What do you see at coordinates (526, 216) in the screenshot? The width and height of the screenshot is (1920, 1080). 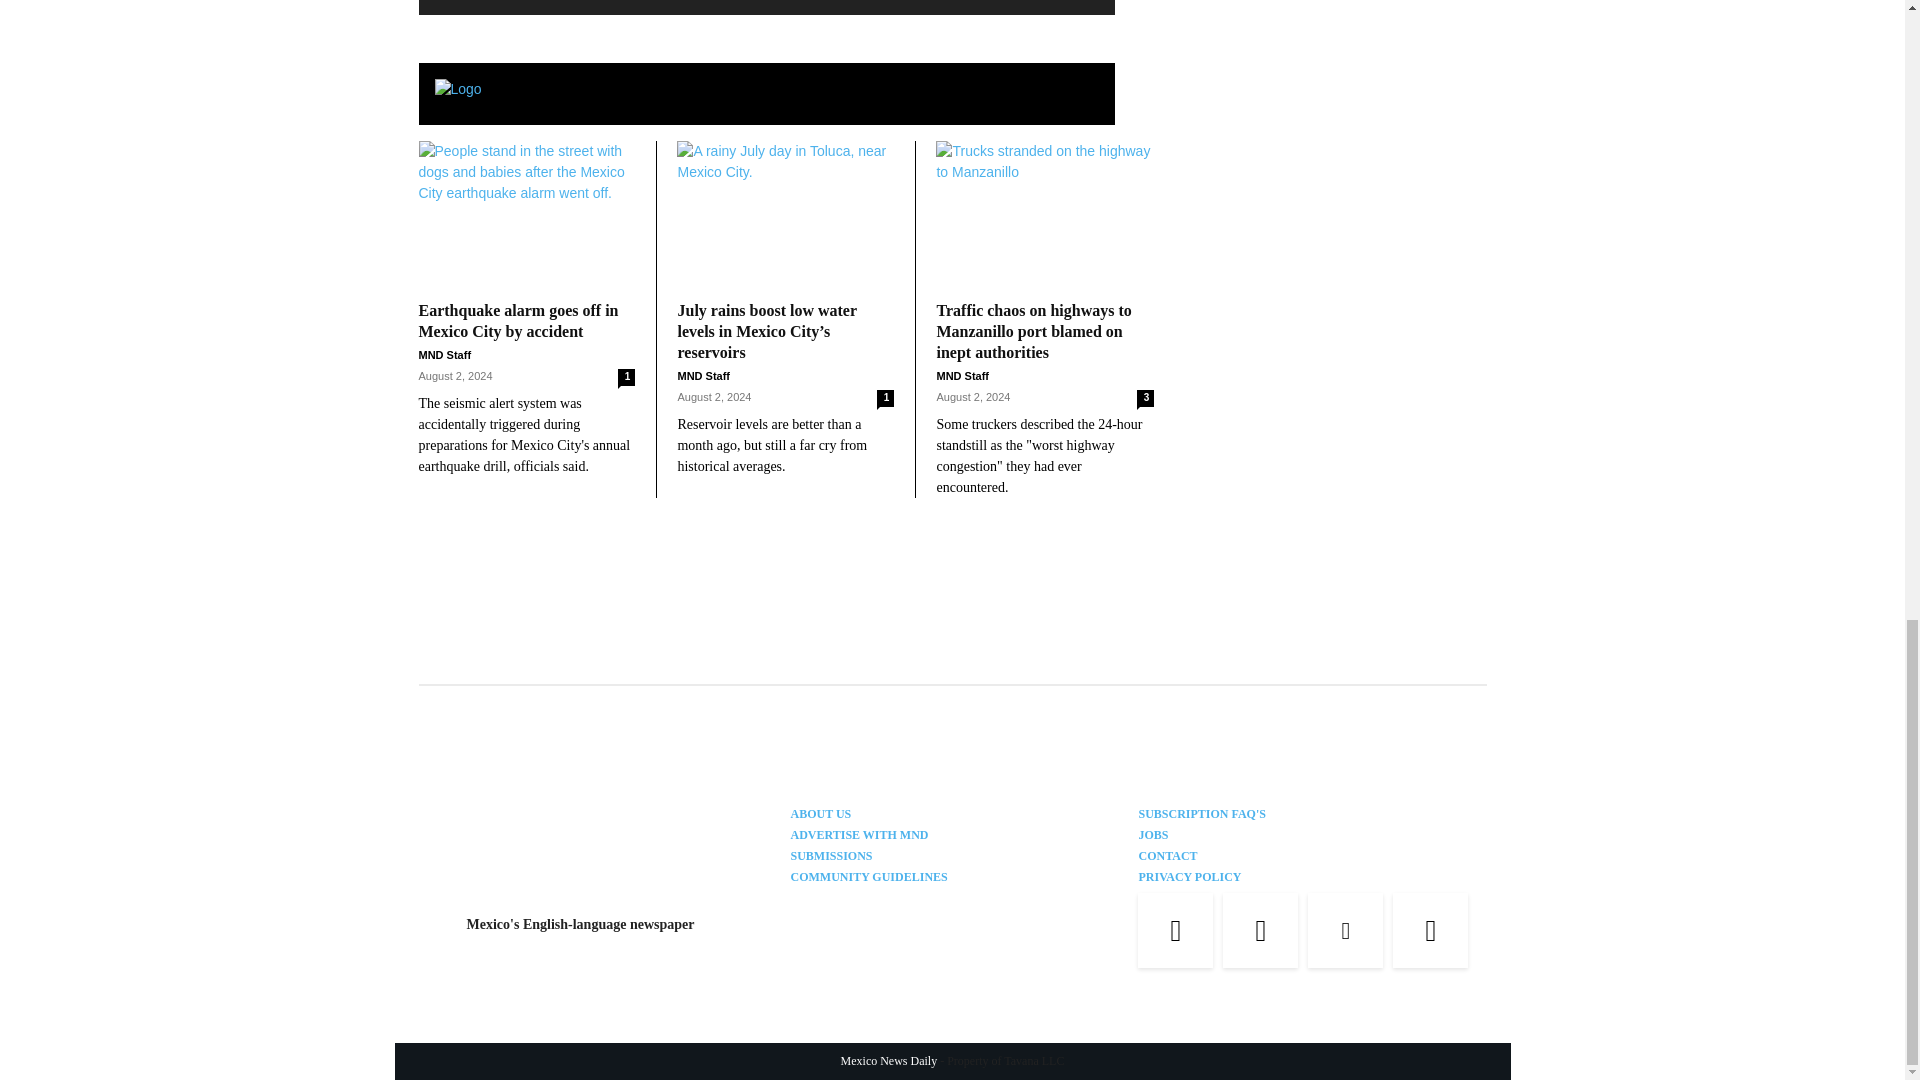 I see `Earthquake alarm goes off in Mexico City by accident` at bounding box center [526, 216].